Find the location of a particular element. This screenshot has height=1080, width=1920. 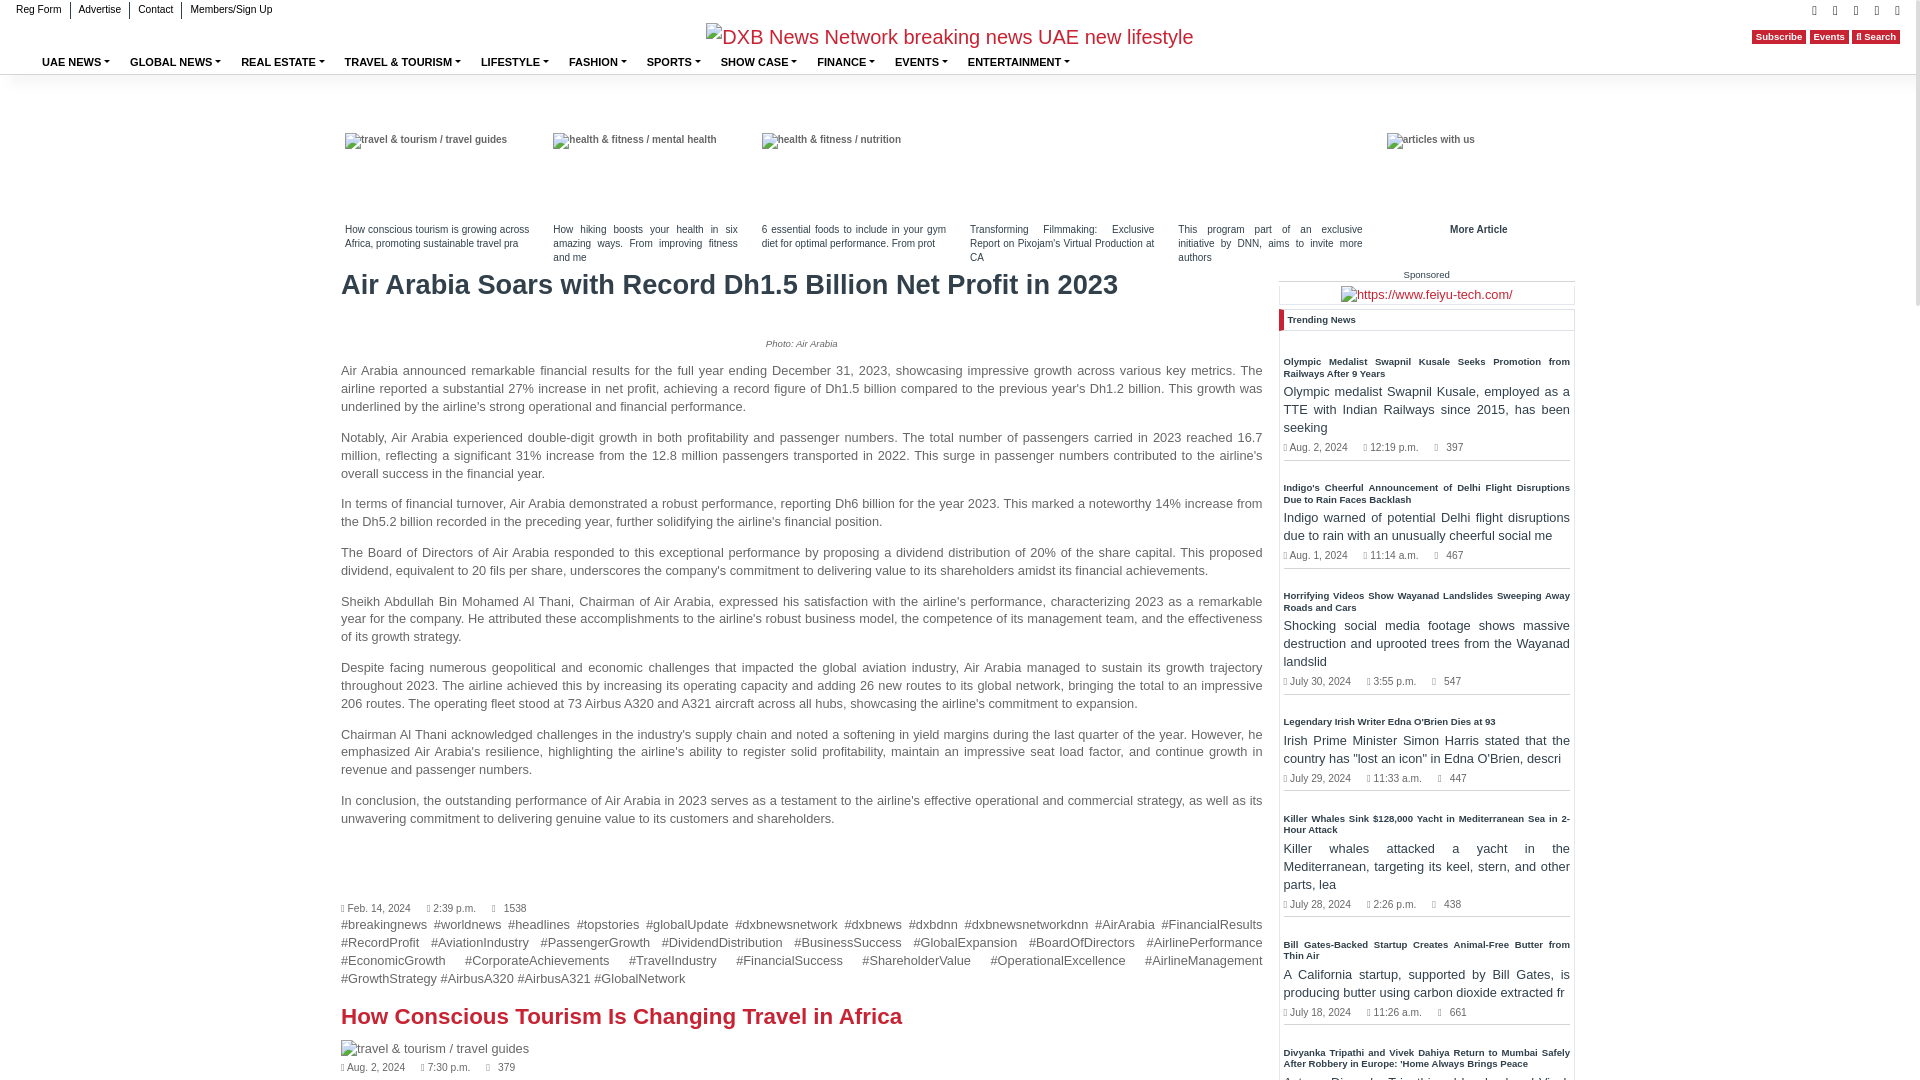

GLOBAL NEWS is located at coordinates (174, 62).